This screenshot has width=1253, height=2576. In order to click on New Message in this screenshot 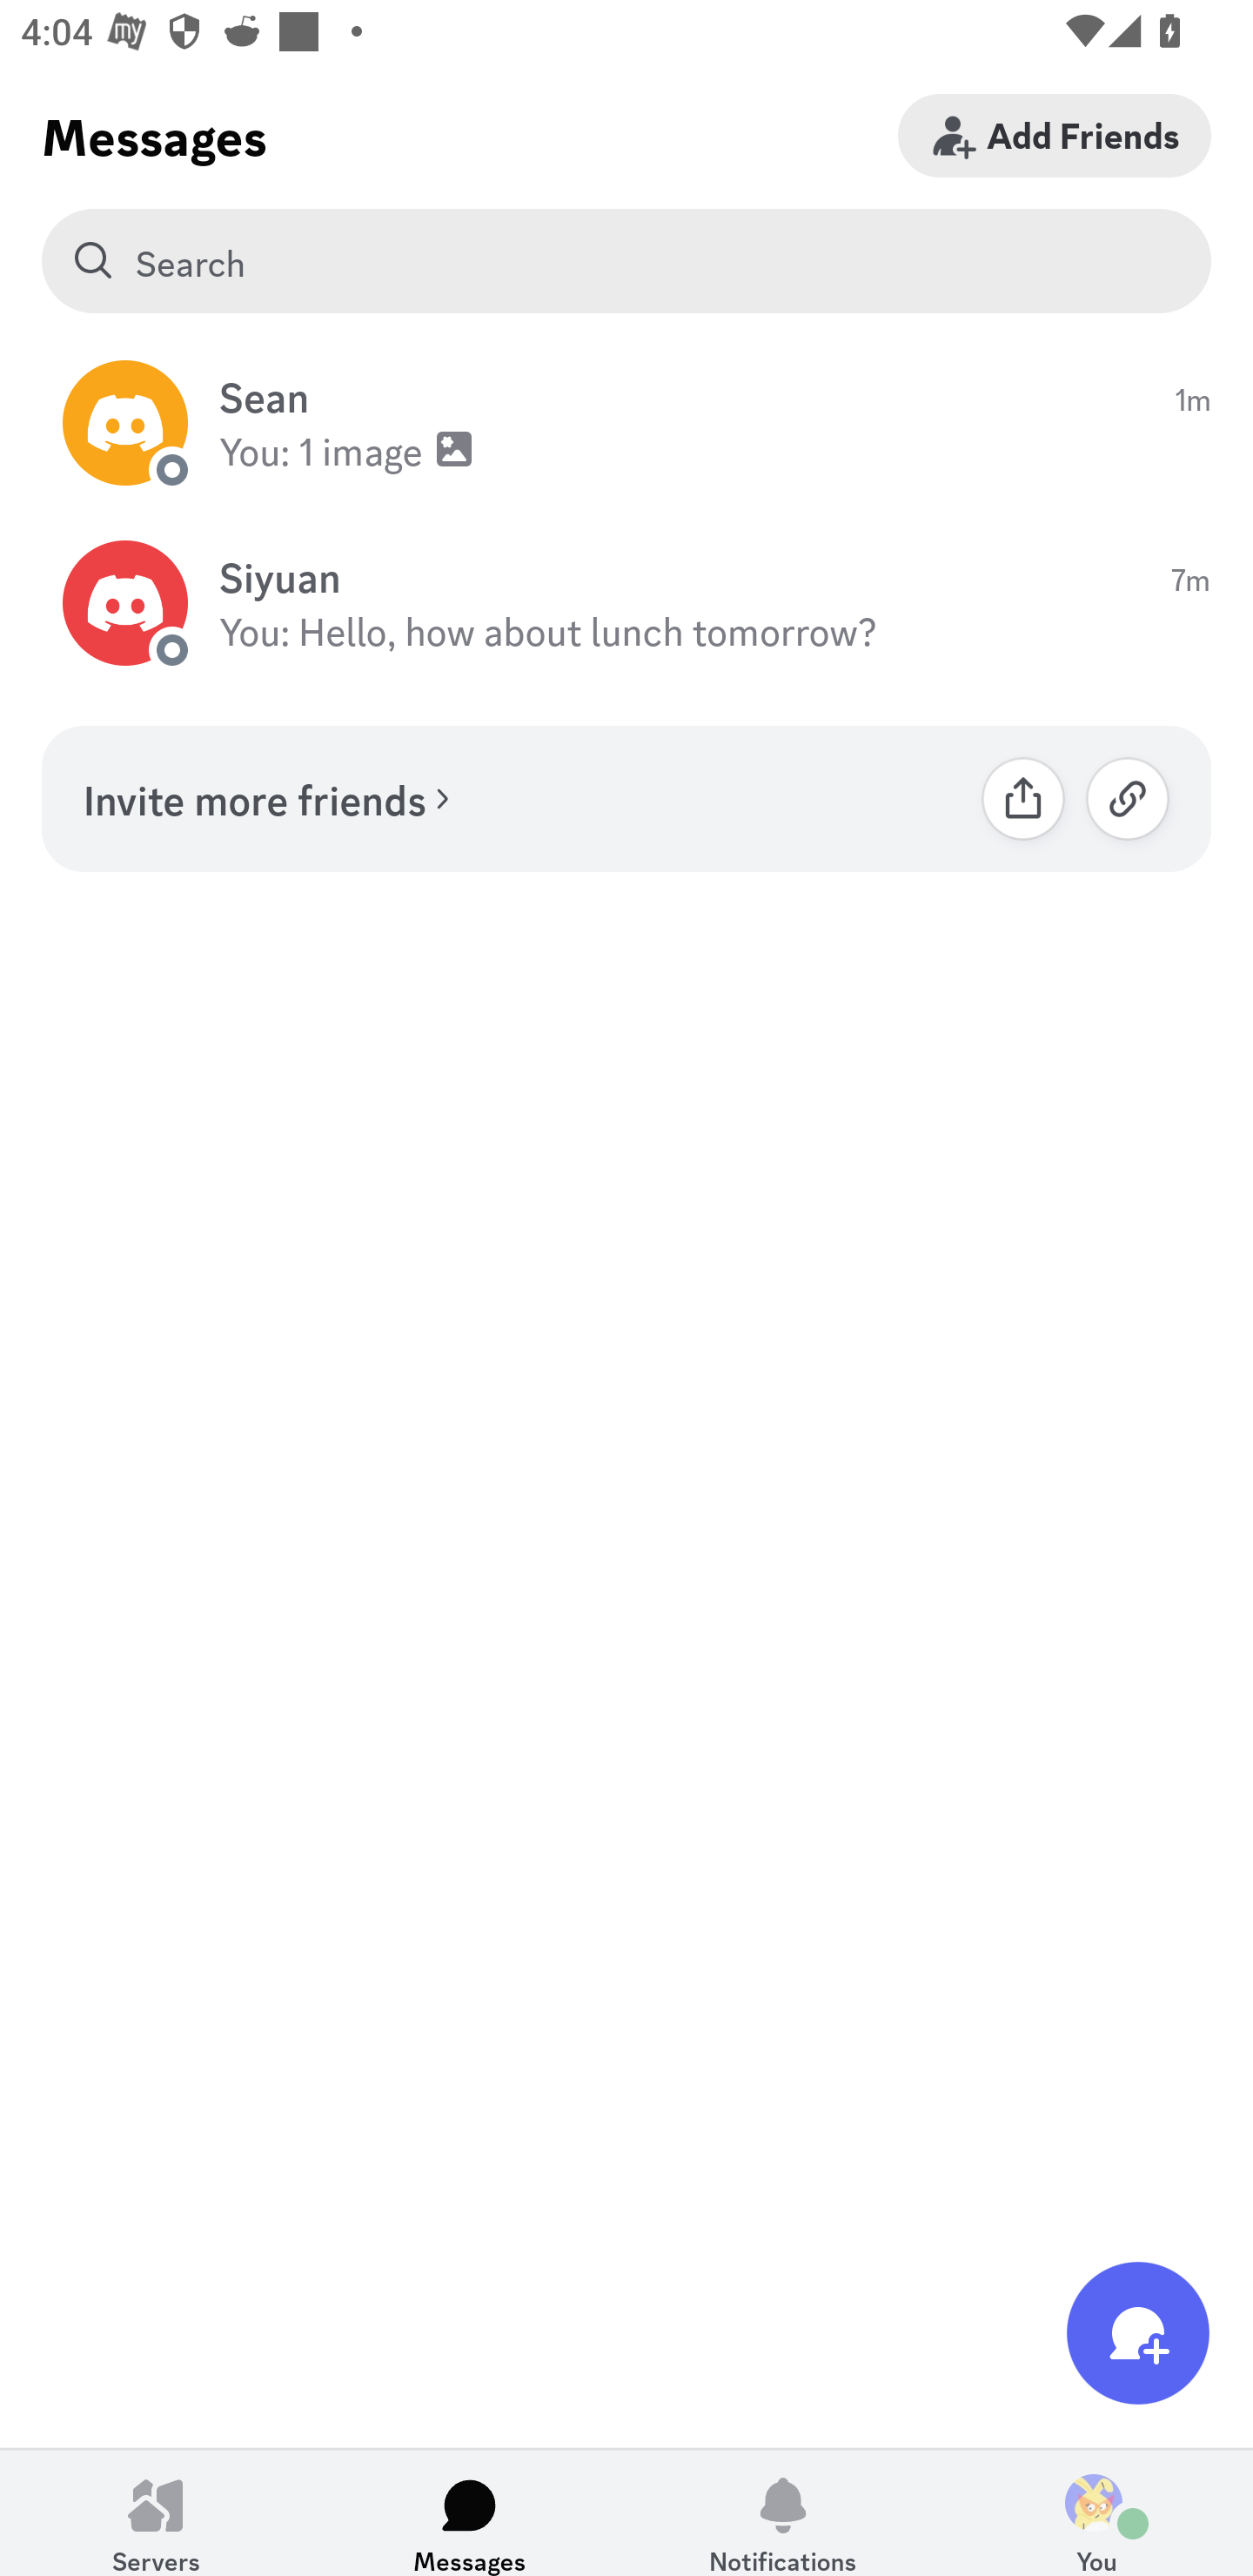, I will do `click(1138, 2332)`.